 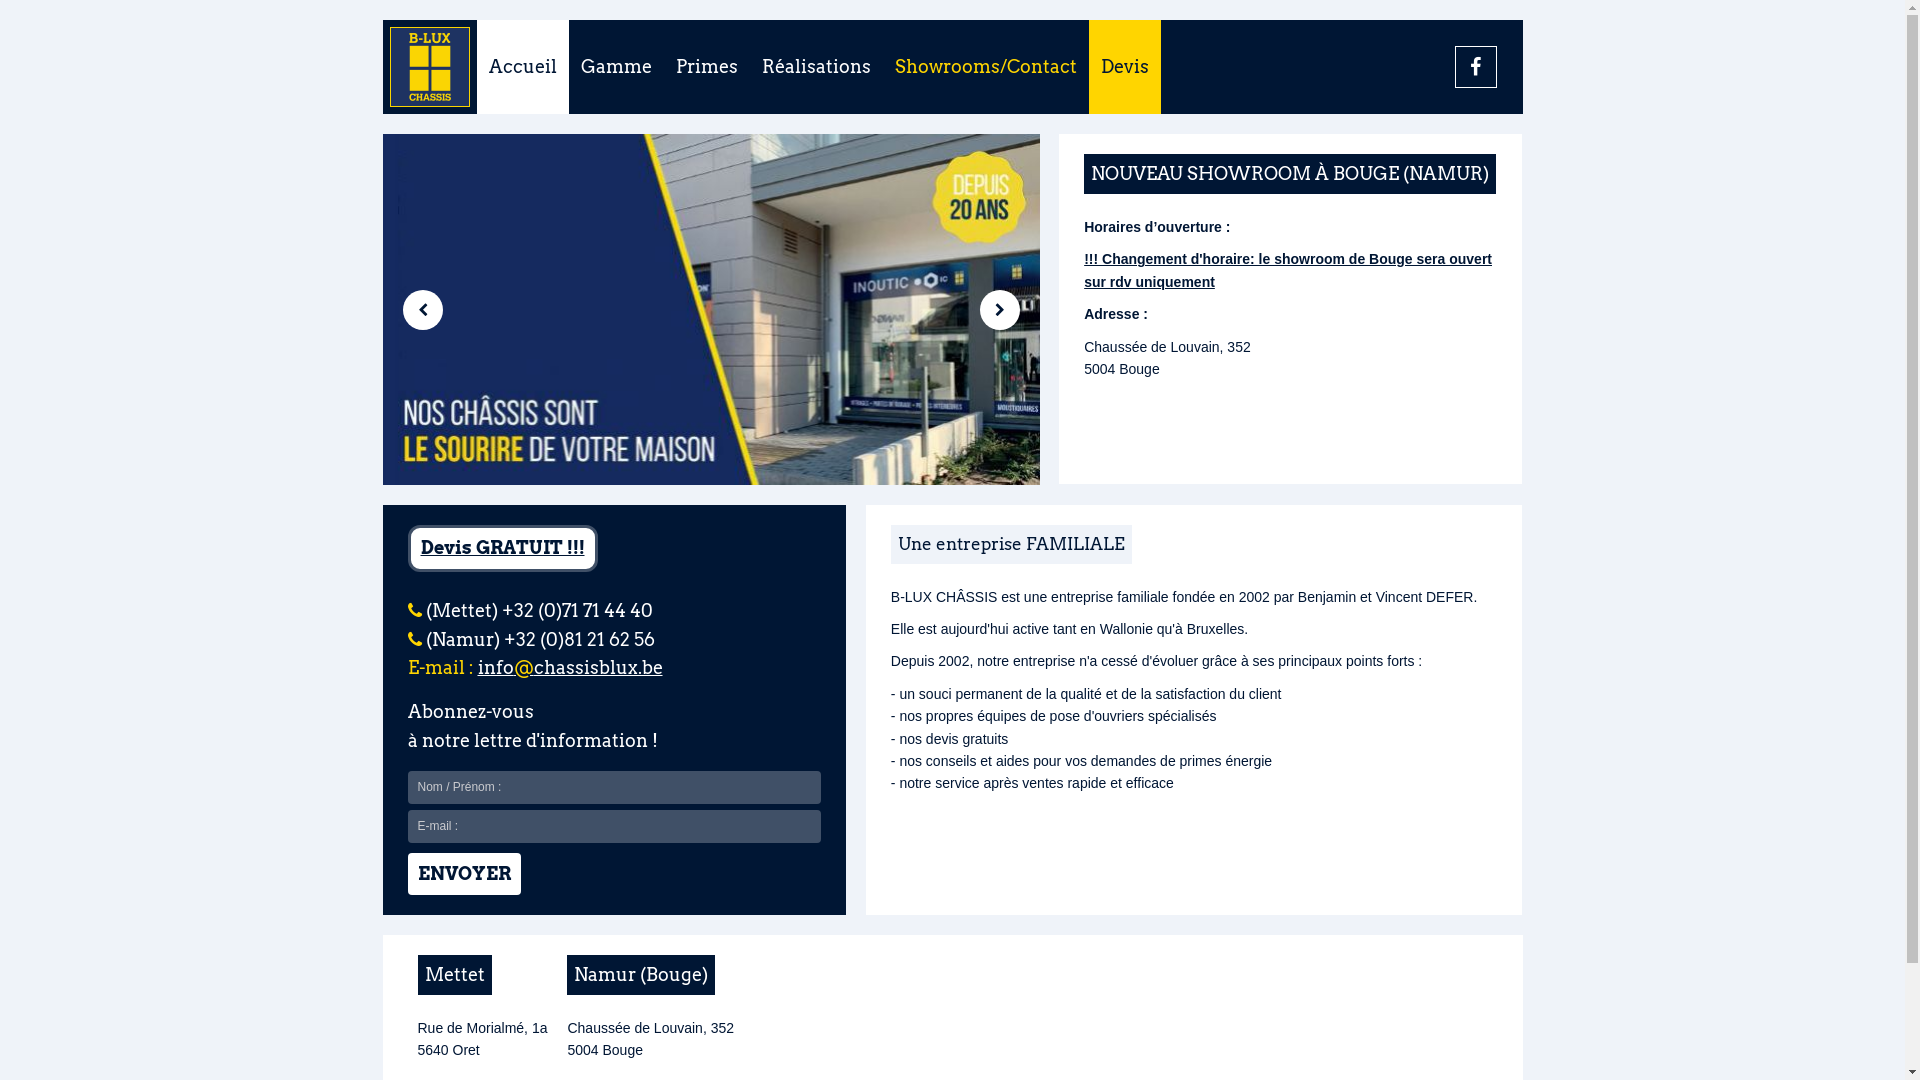 I want to click on Showrooms/Contact, so click(x=985, y=67).